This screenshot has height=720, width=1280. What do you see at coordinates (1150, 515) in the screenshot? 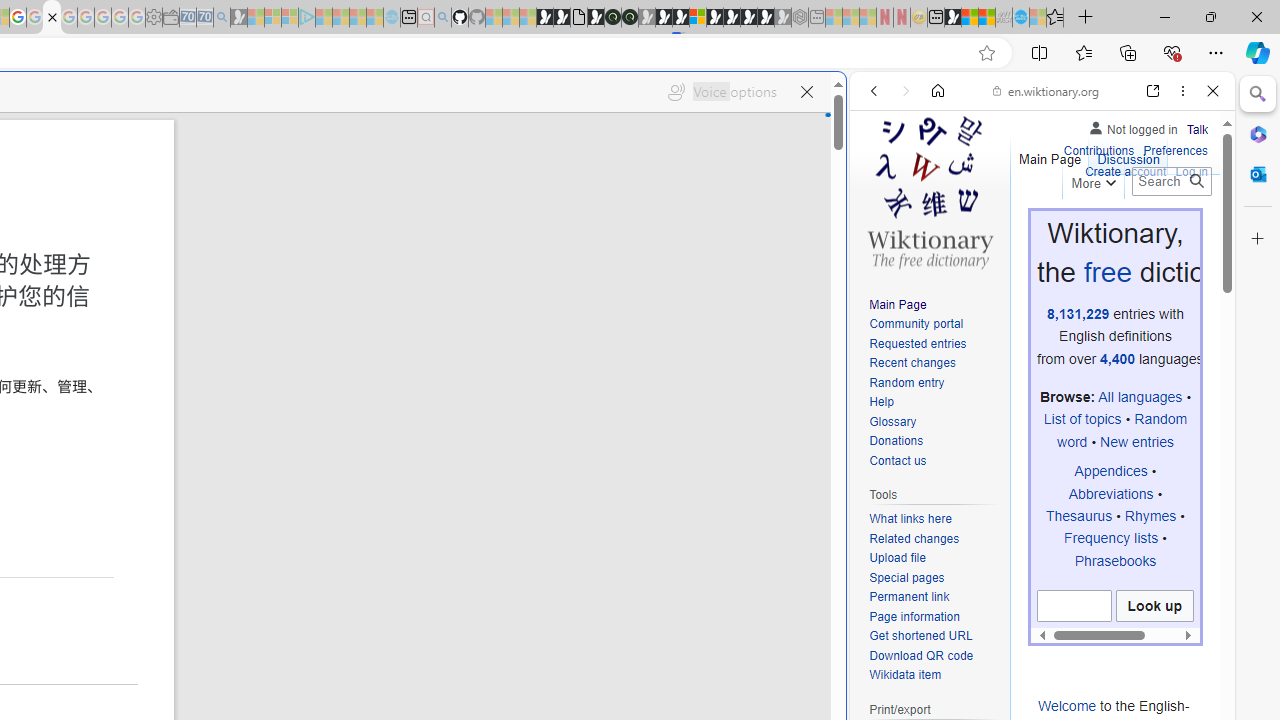
I see `Rhymes` at bounding box center [1150, 515].